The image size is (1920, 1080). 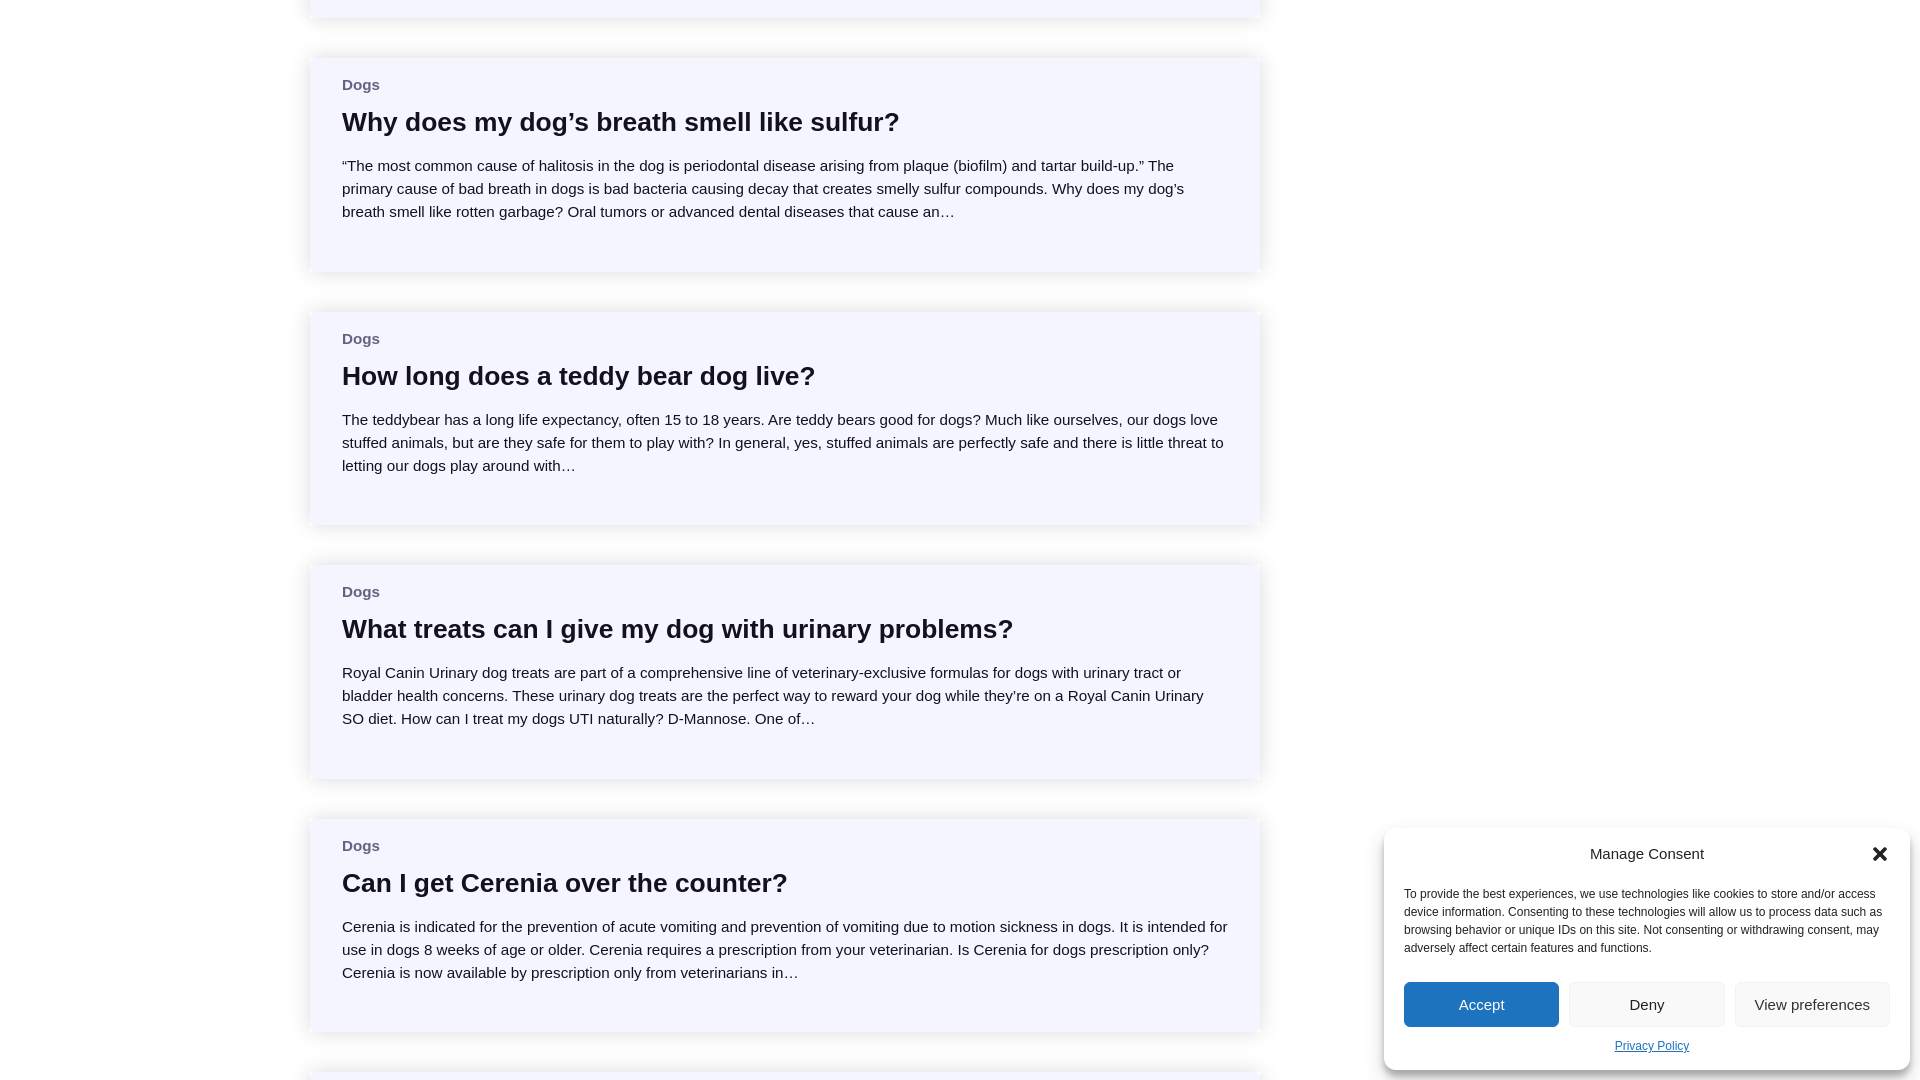 What do you see at coordinates (360, 84) in the screenshot?
I see `Dogs` at bounding box center [360, 84].